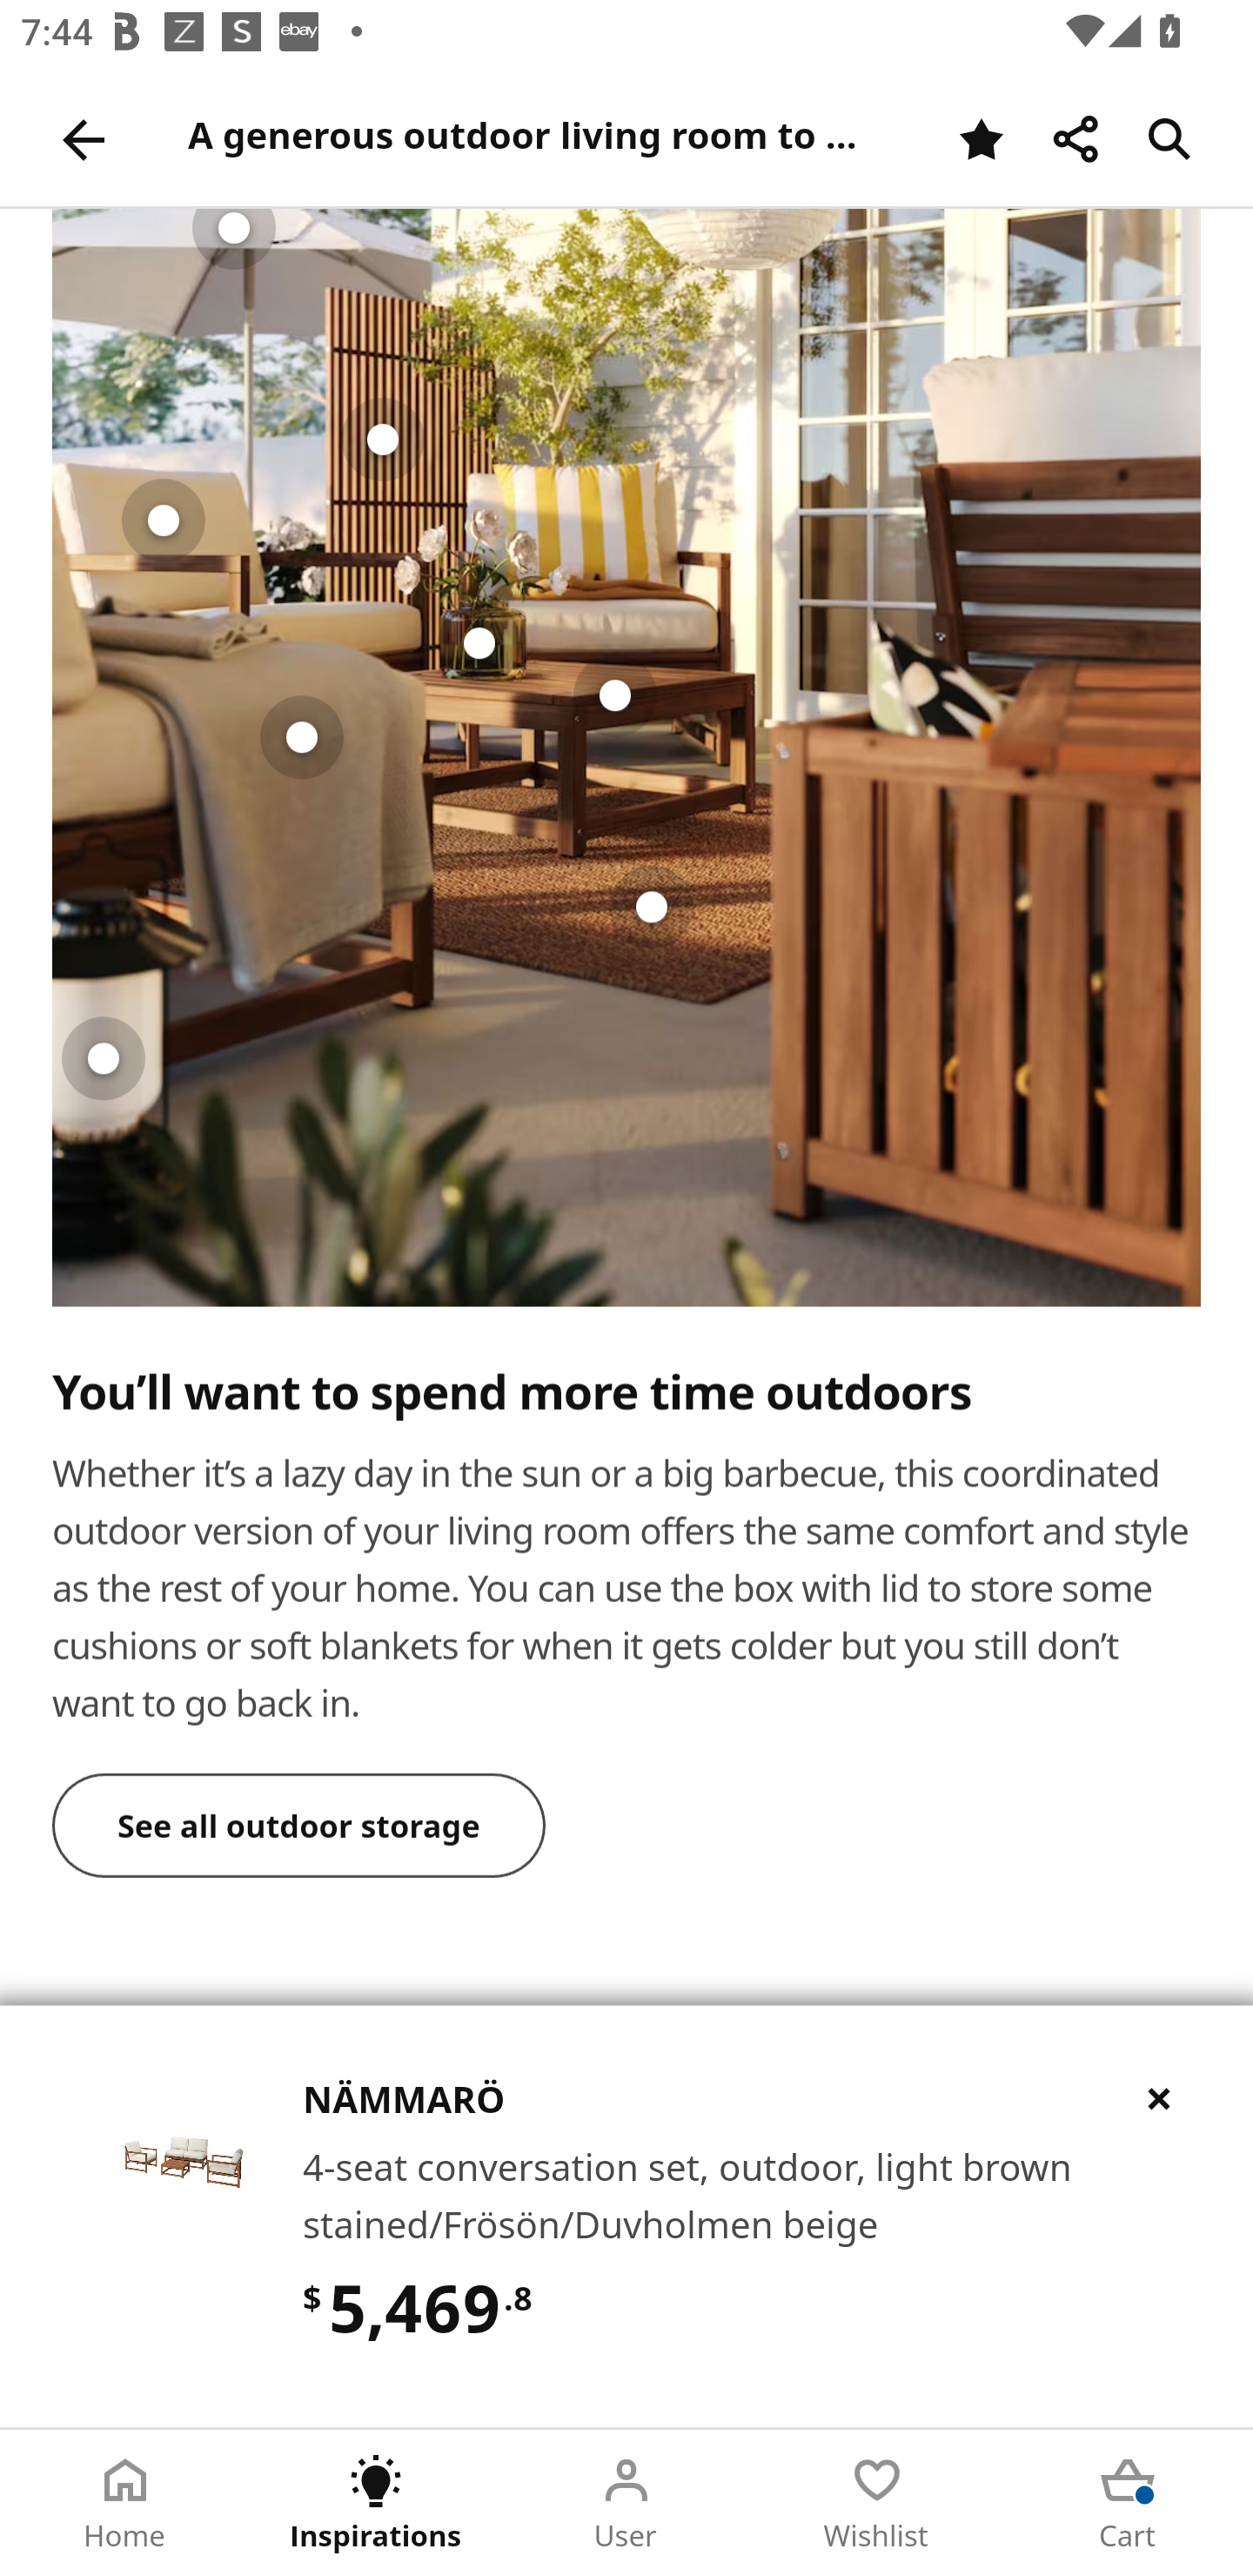 The image size is (1253, 2576). I want to click on See all outdoor storage, so click(298, 1826).